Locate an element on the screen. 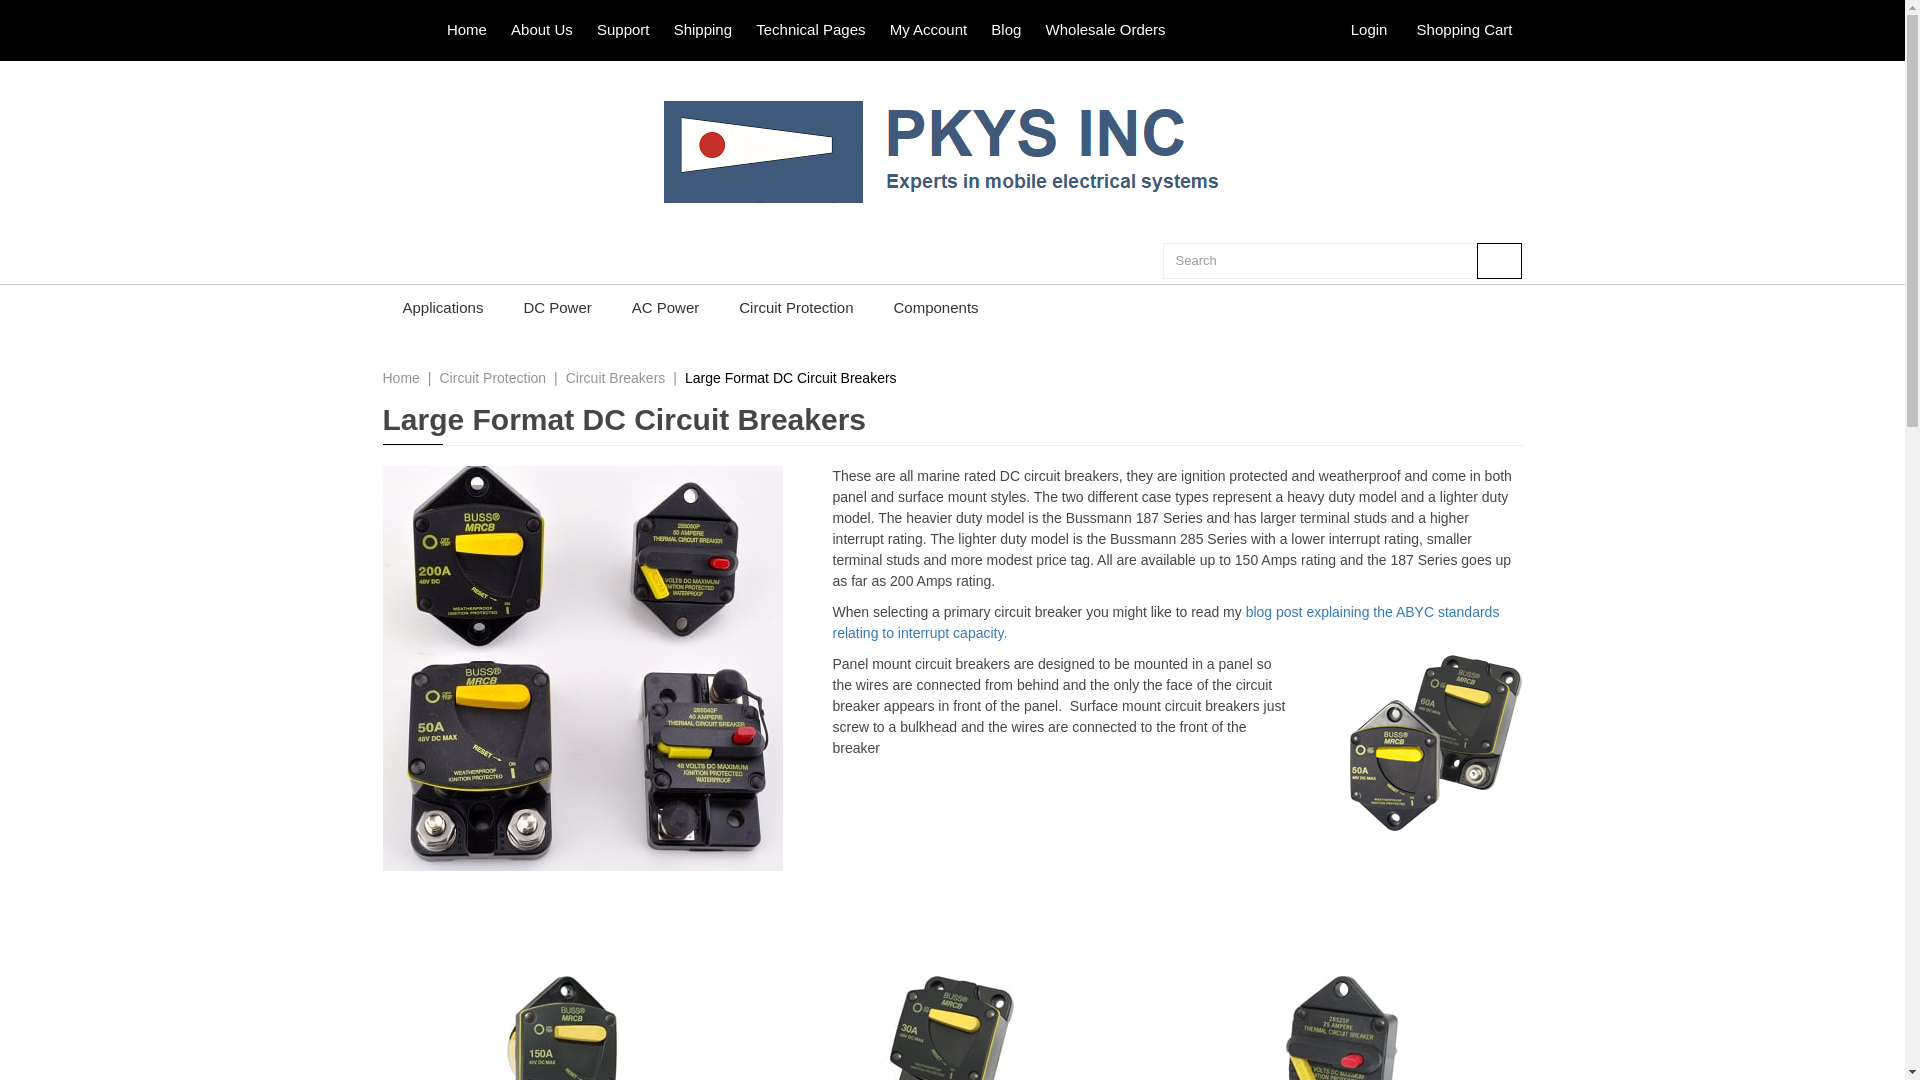 The width and height of the screenshot is (1920, 1080). My Account is located at coordinates (928, 28).